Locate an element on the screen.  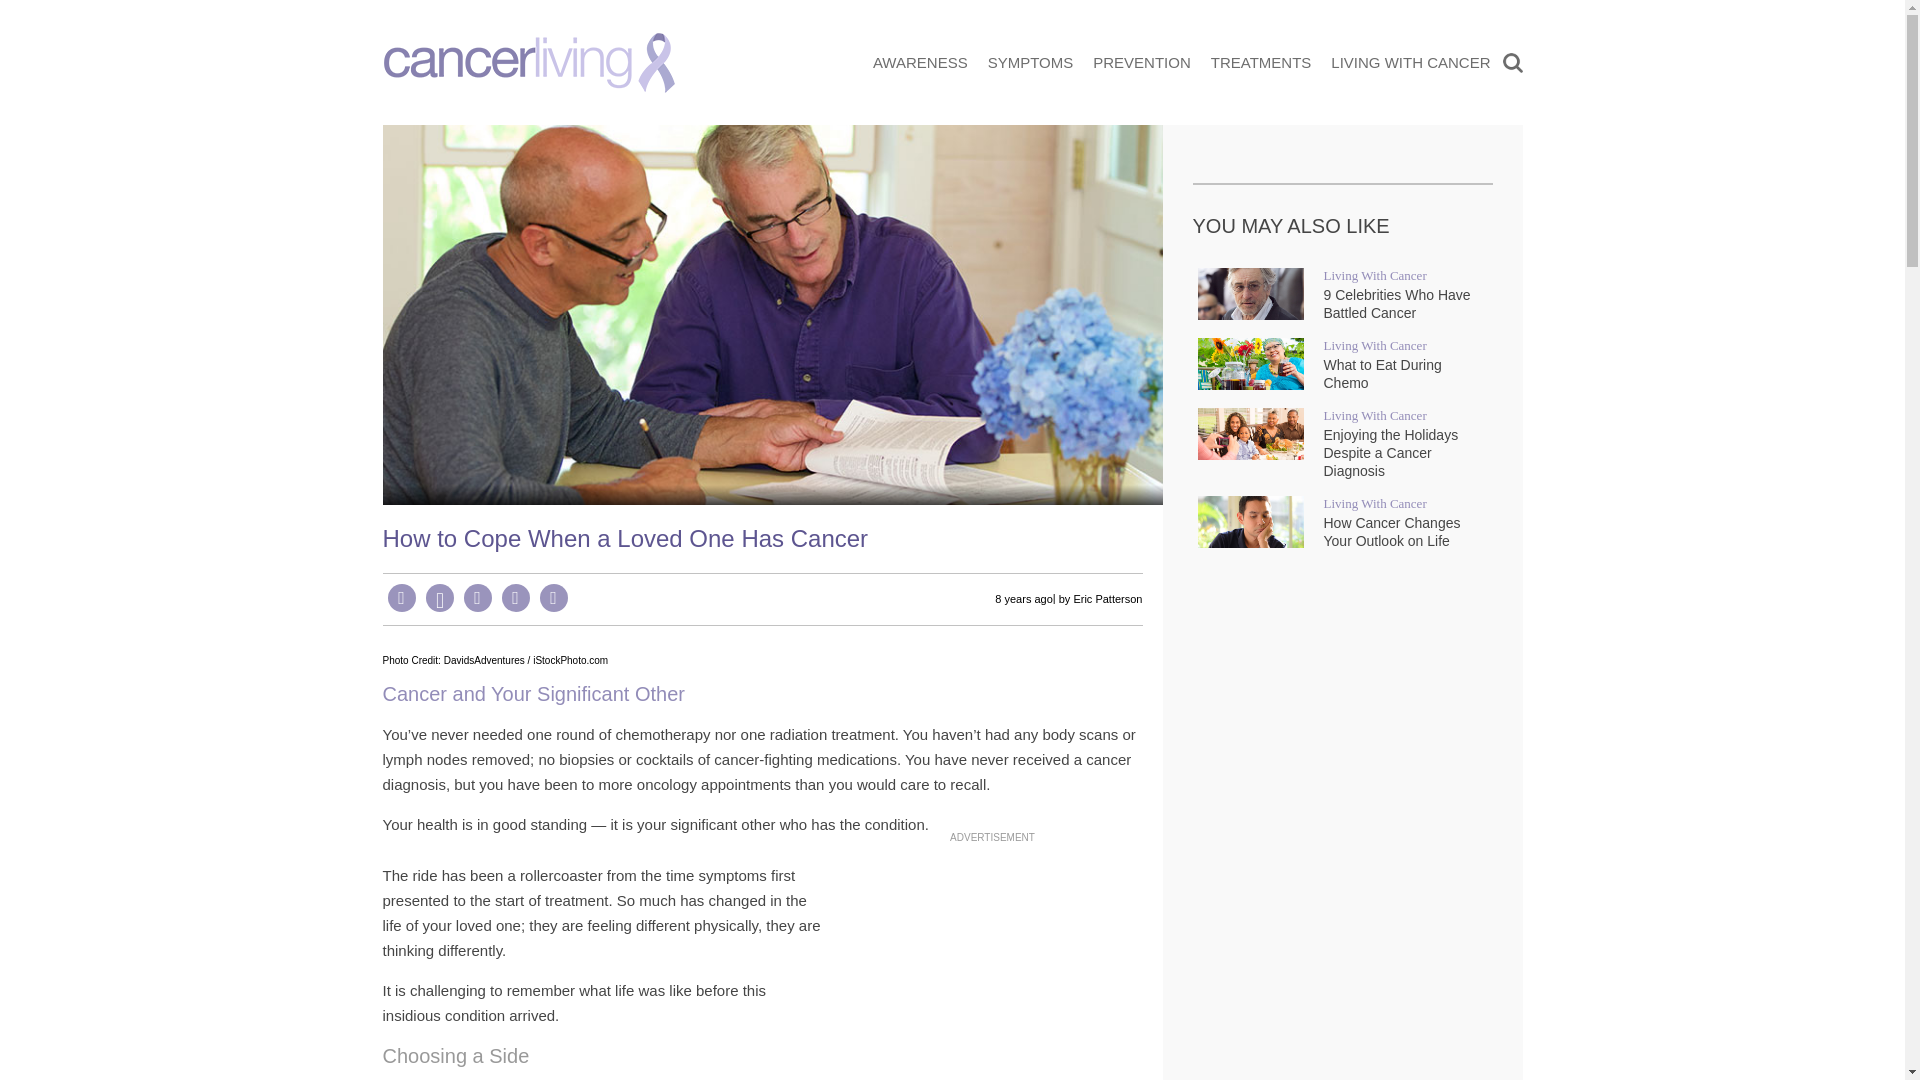
TREATMENTS is located at coordinates (1261, 62).